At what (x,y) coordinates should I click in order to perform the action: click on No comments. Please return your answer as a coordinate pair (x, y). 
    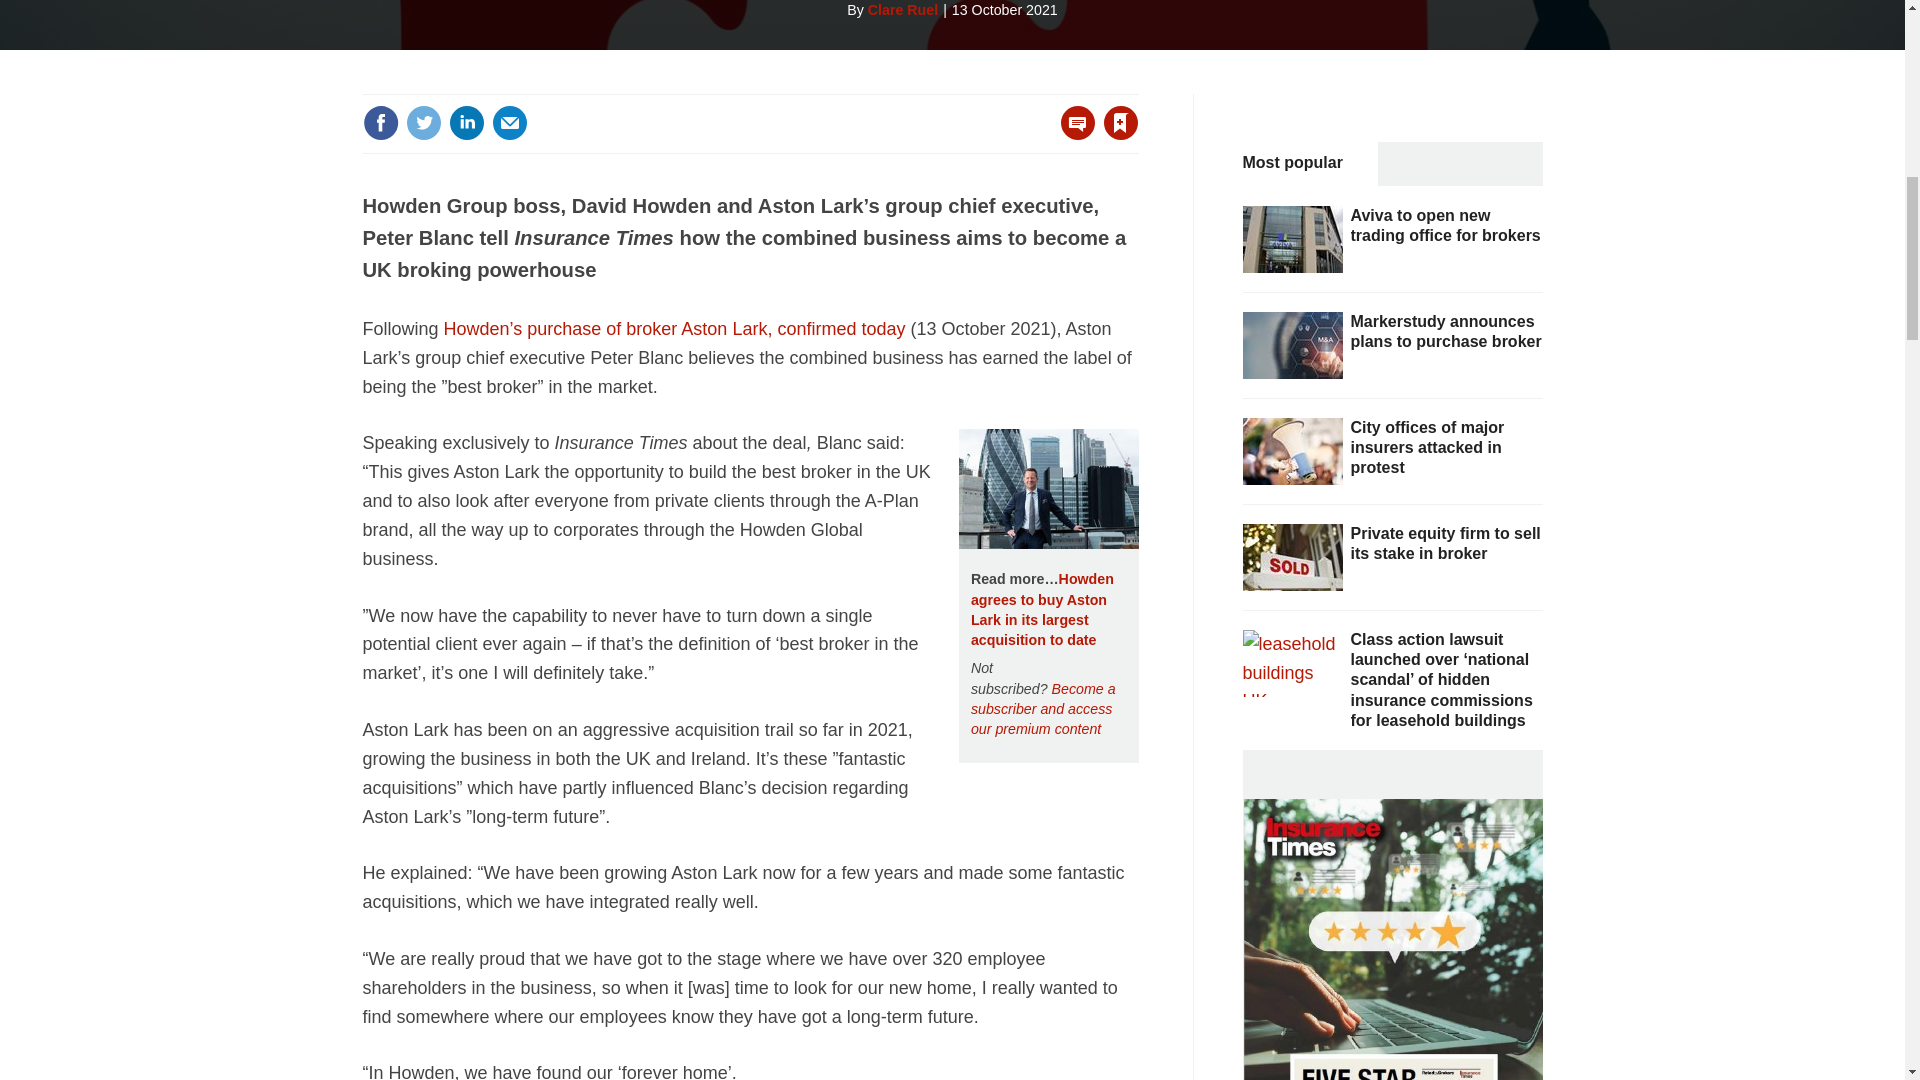
    Looking at the image, I should click on (1072, 134).